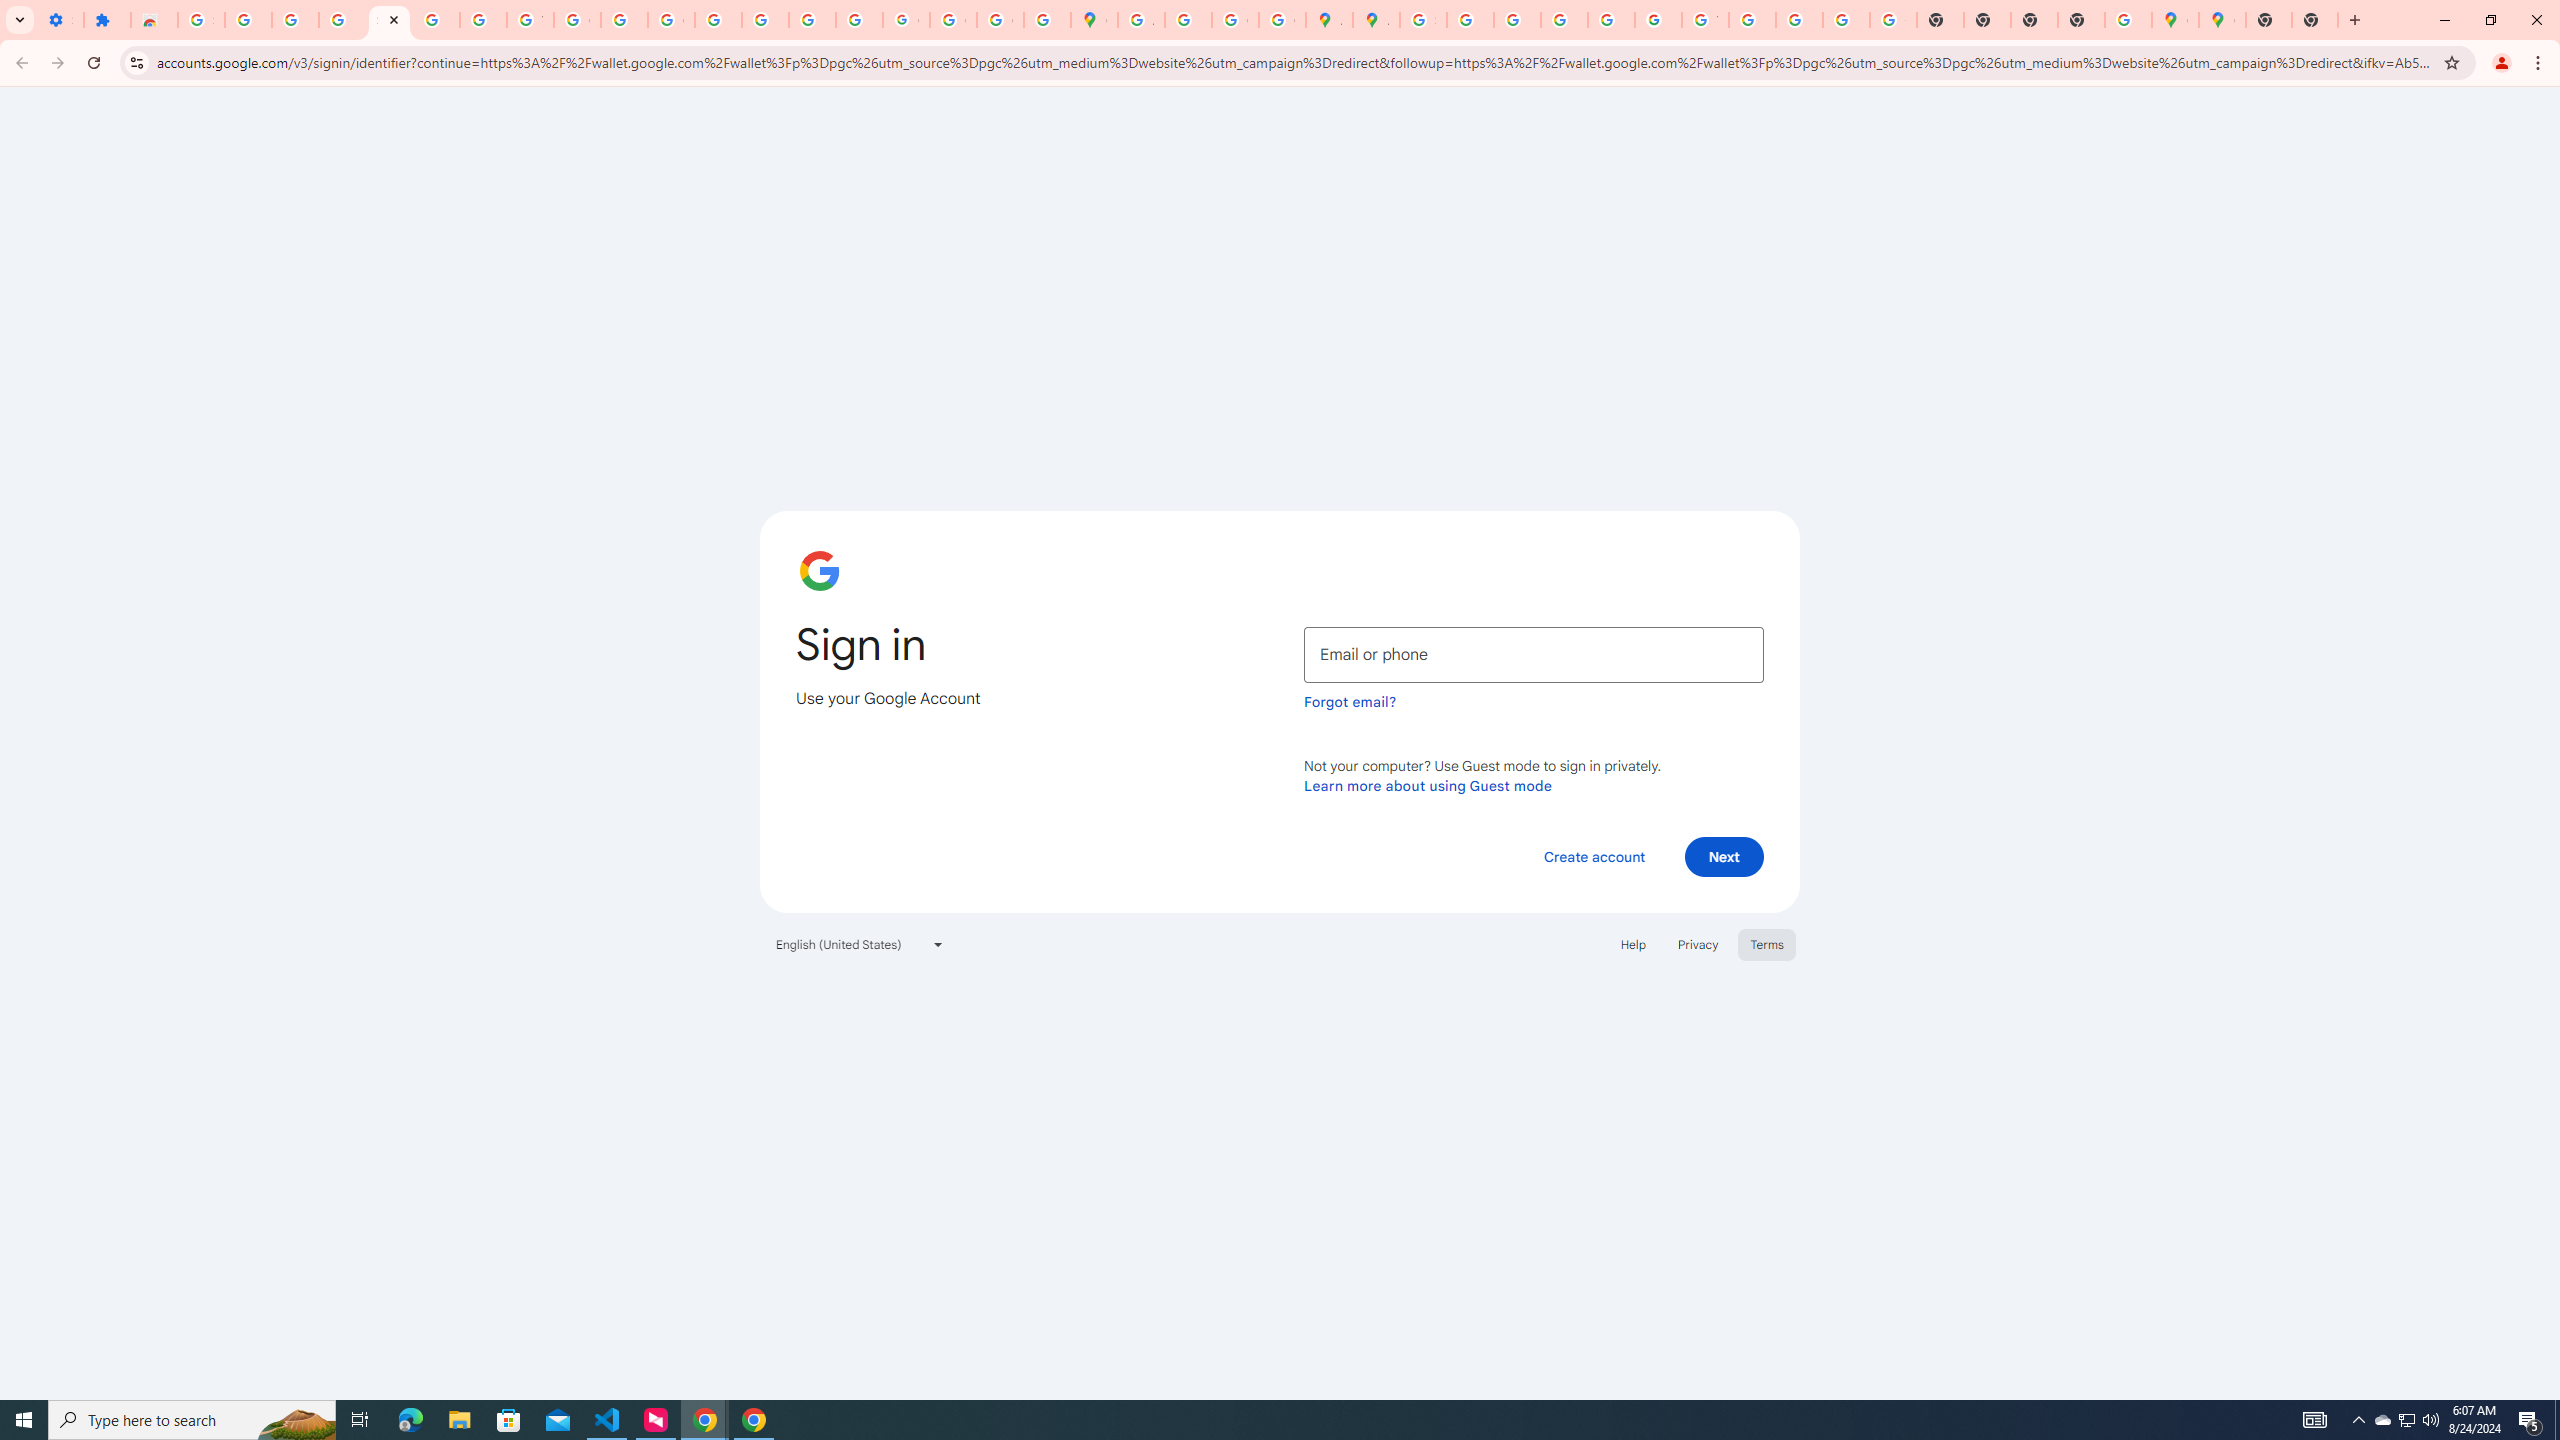  Describe the element at coordinates (60, 20) in the screenshot. I see `Settings - On startup` at that location.